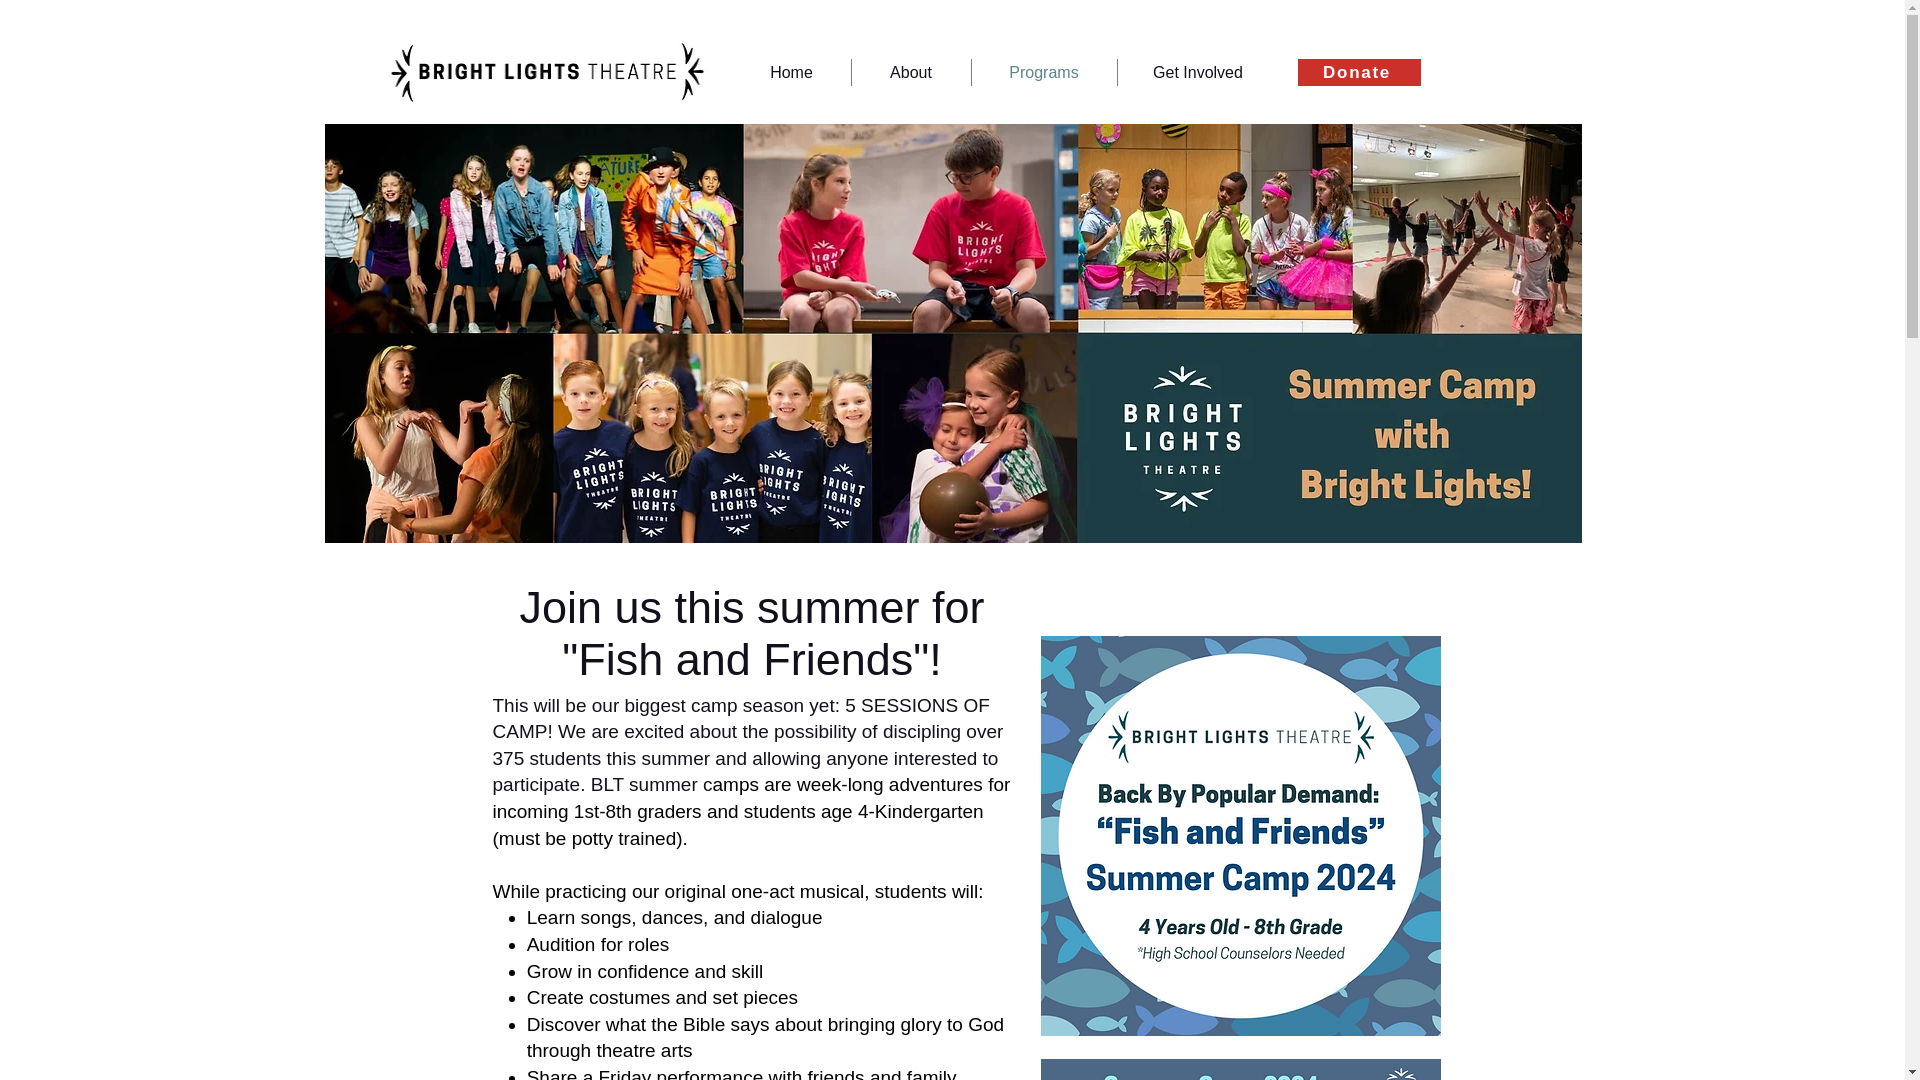 The image size is (1920, 1080). I want to click on Get Involved, so click(1198, 72).